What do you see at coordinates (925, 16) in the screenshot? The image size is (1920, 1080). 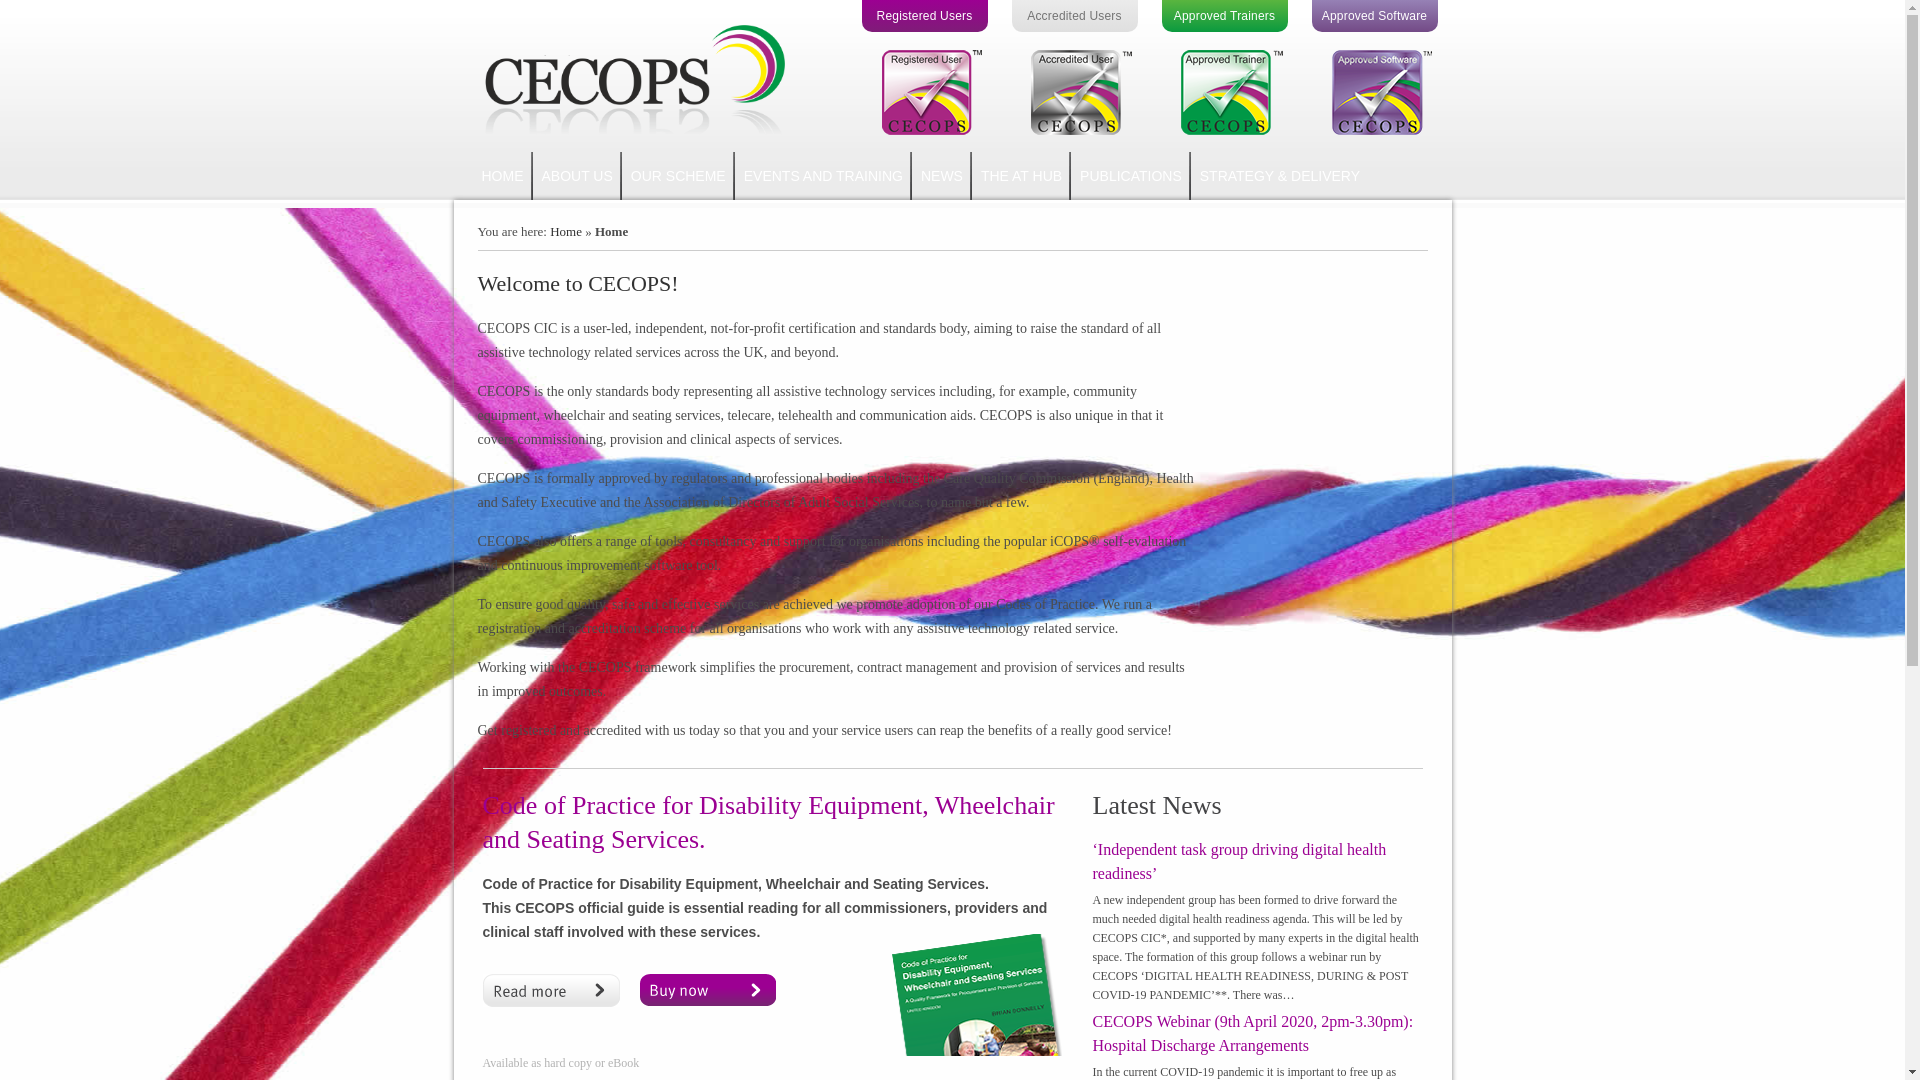 I see `Registered Users` at bounding box center [925, 16].